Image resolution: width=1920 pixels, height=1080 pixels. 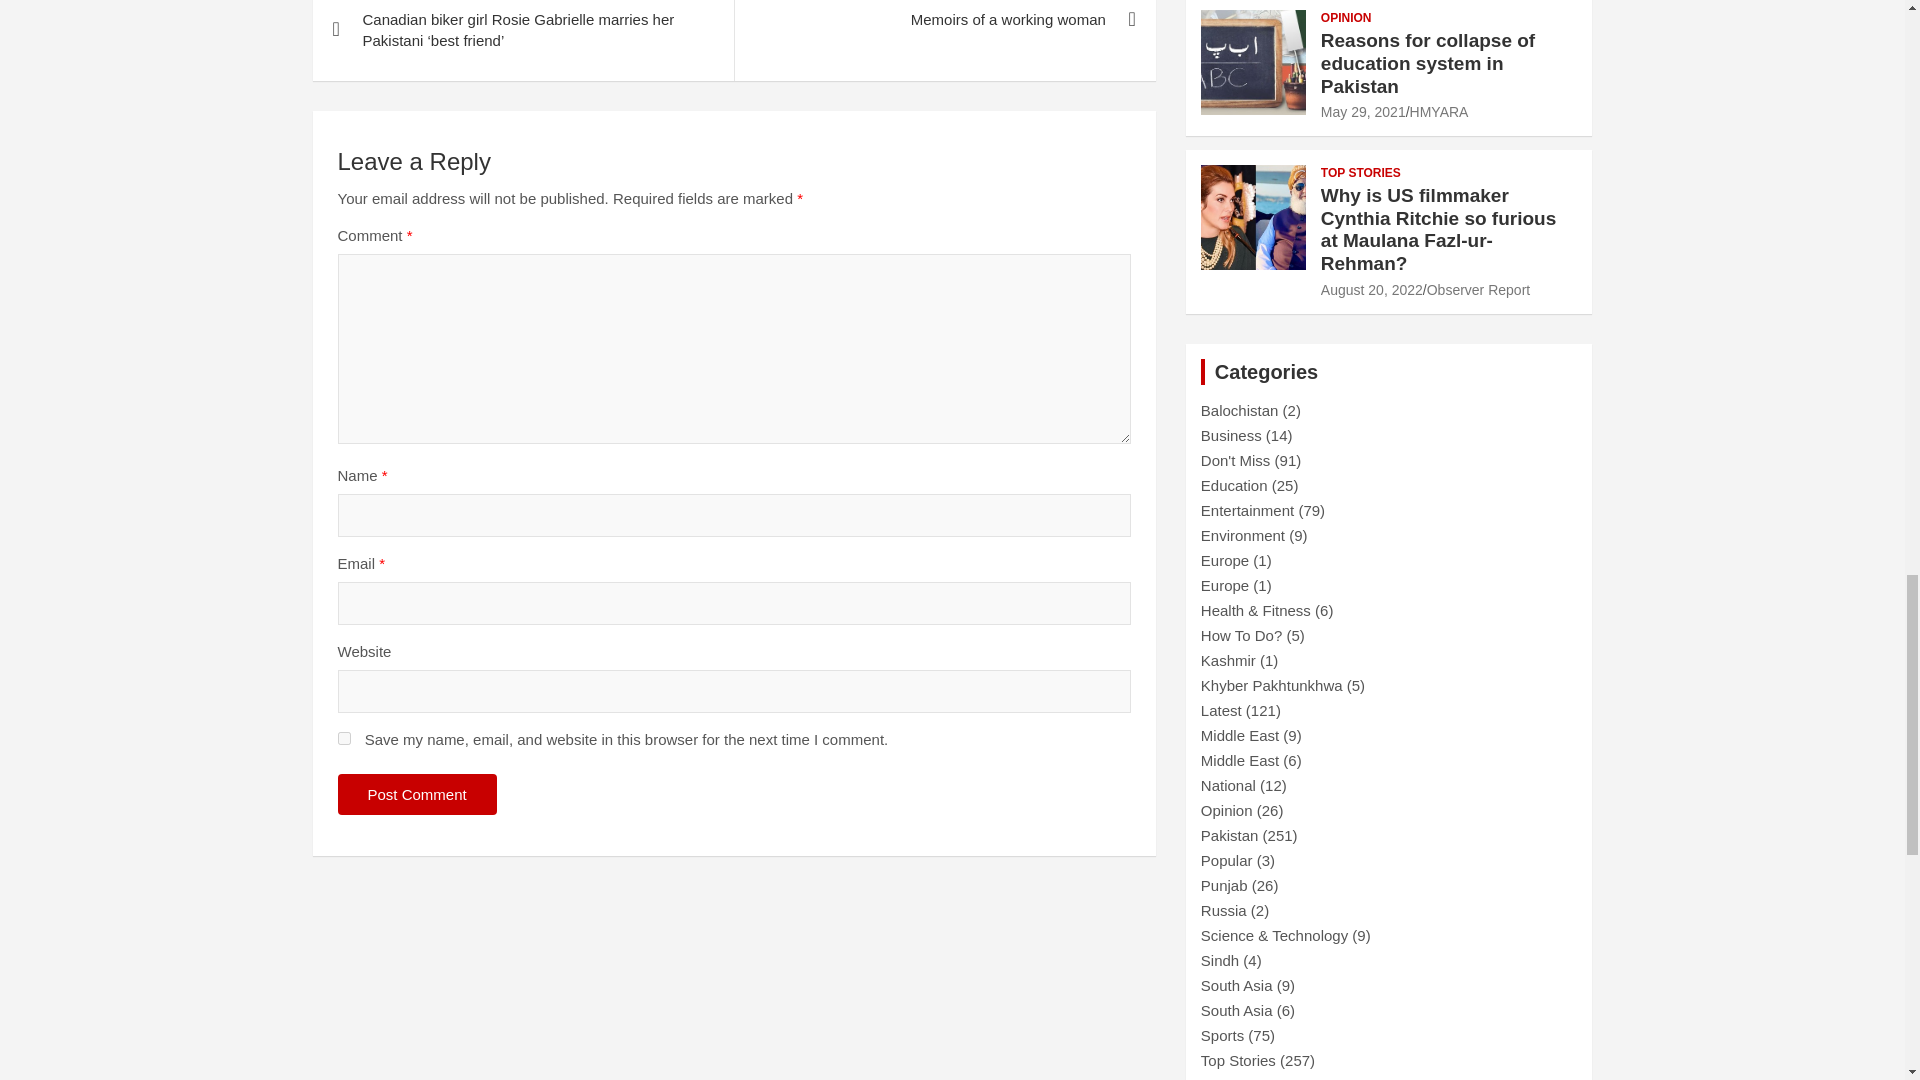 I want to click on yes, so click(x=344, y=738).